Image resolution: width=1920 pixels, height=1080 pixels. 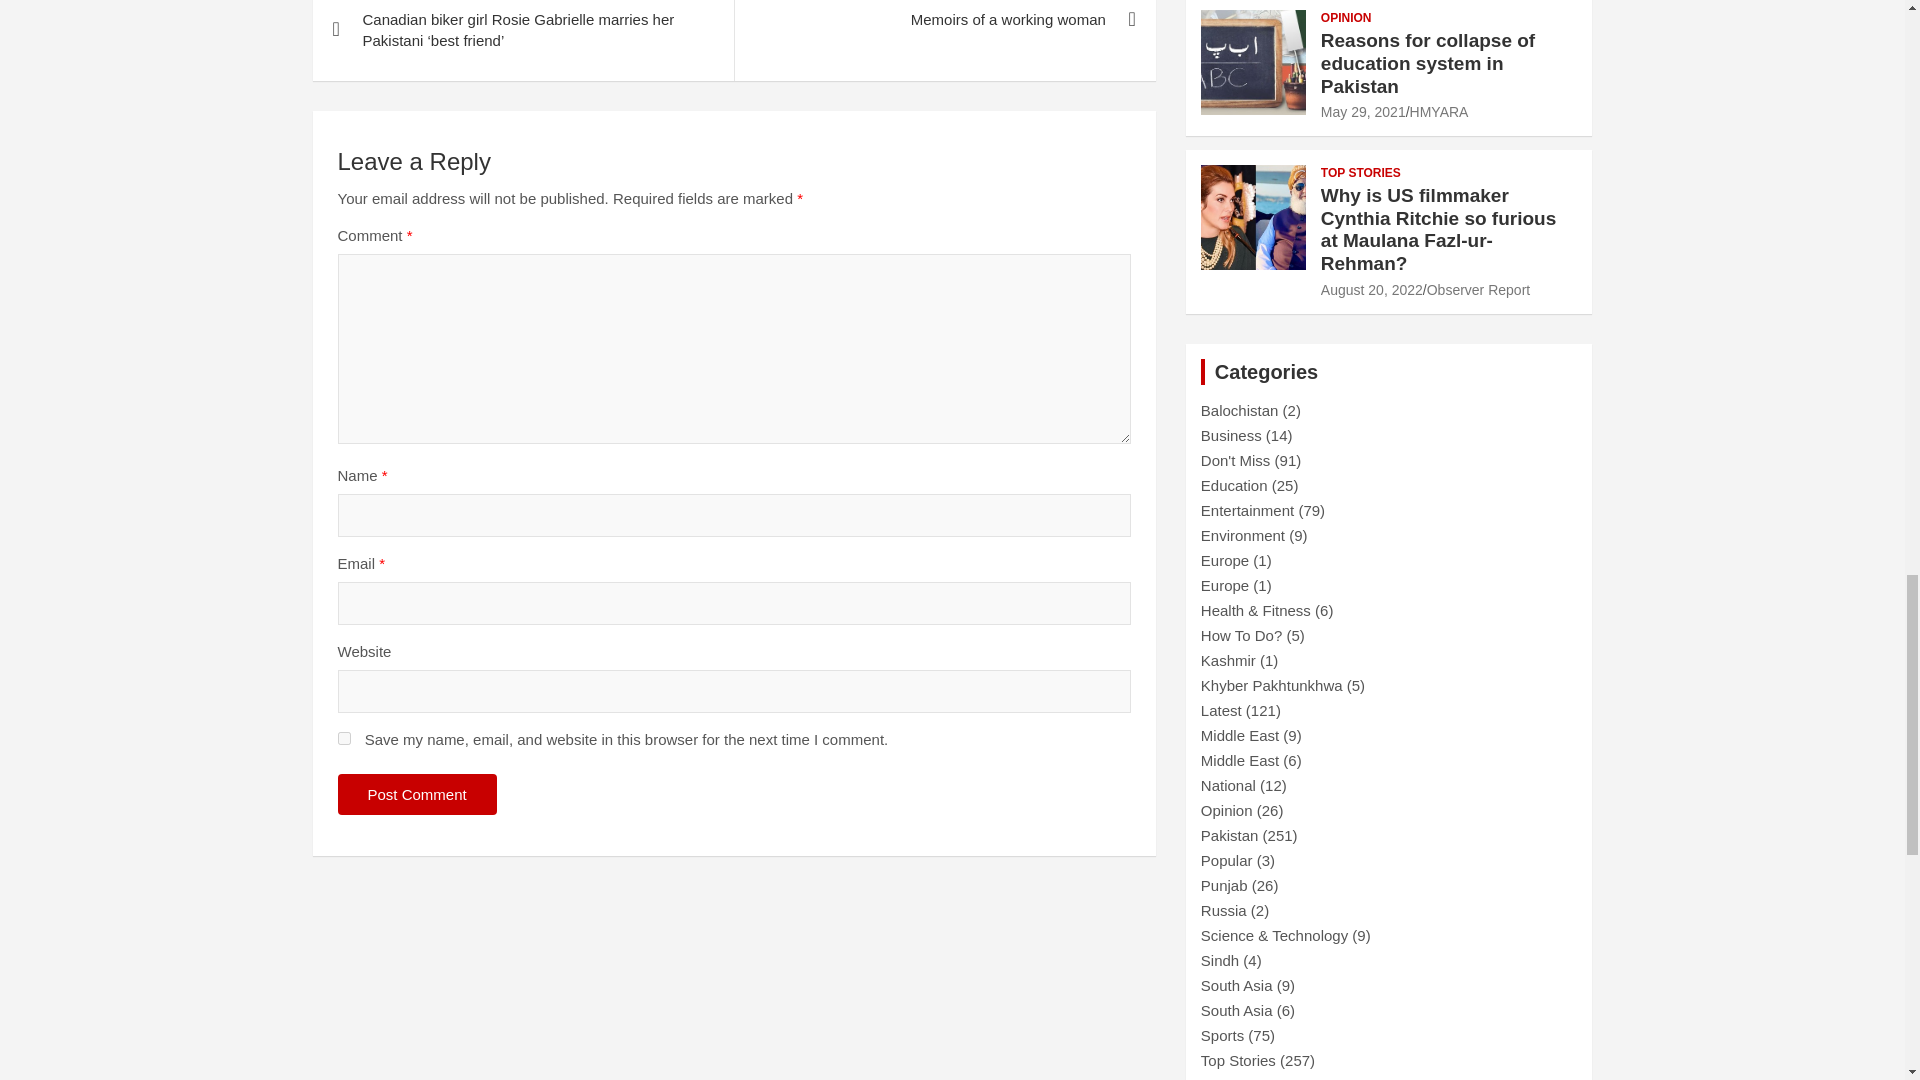 I want to click on yes, so click(x=344, y=738).